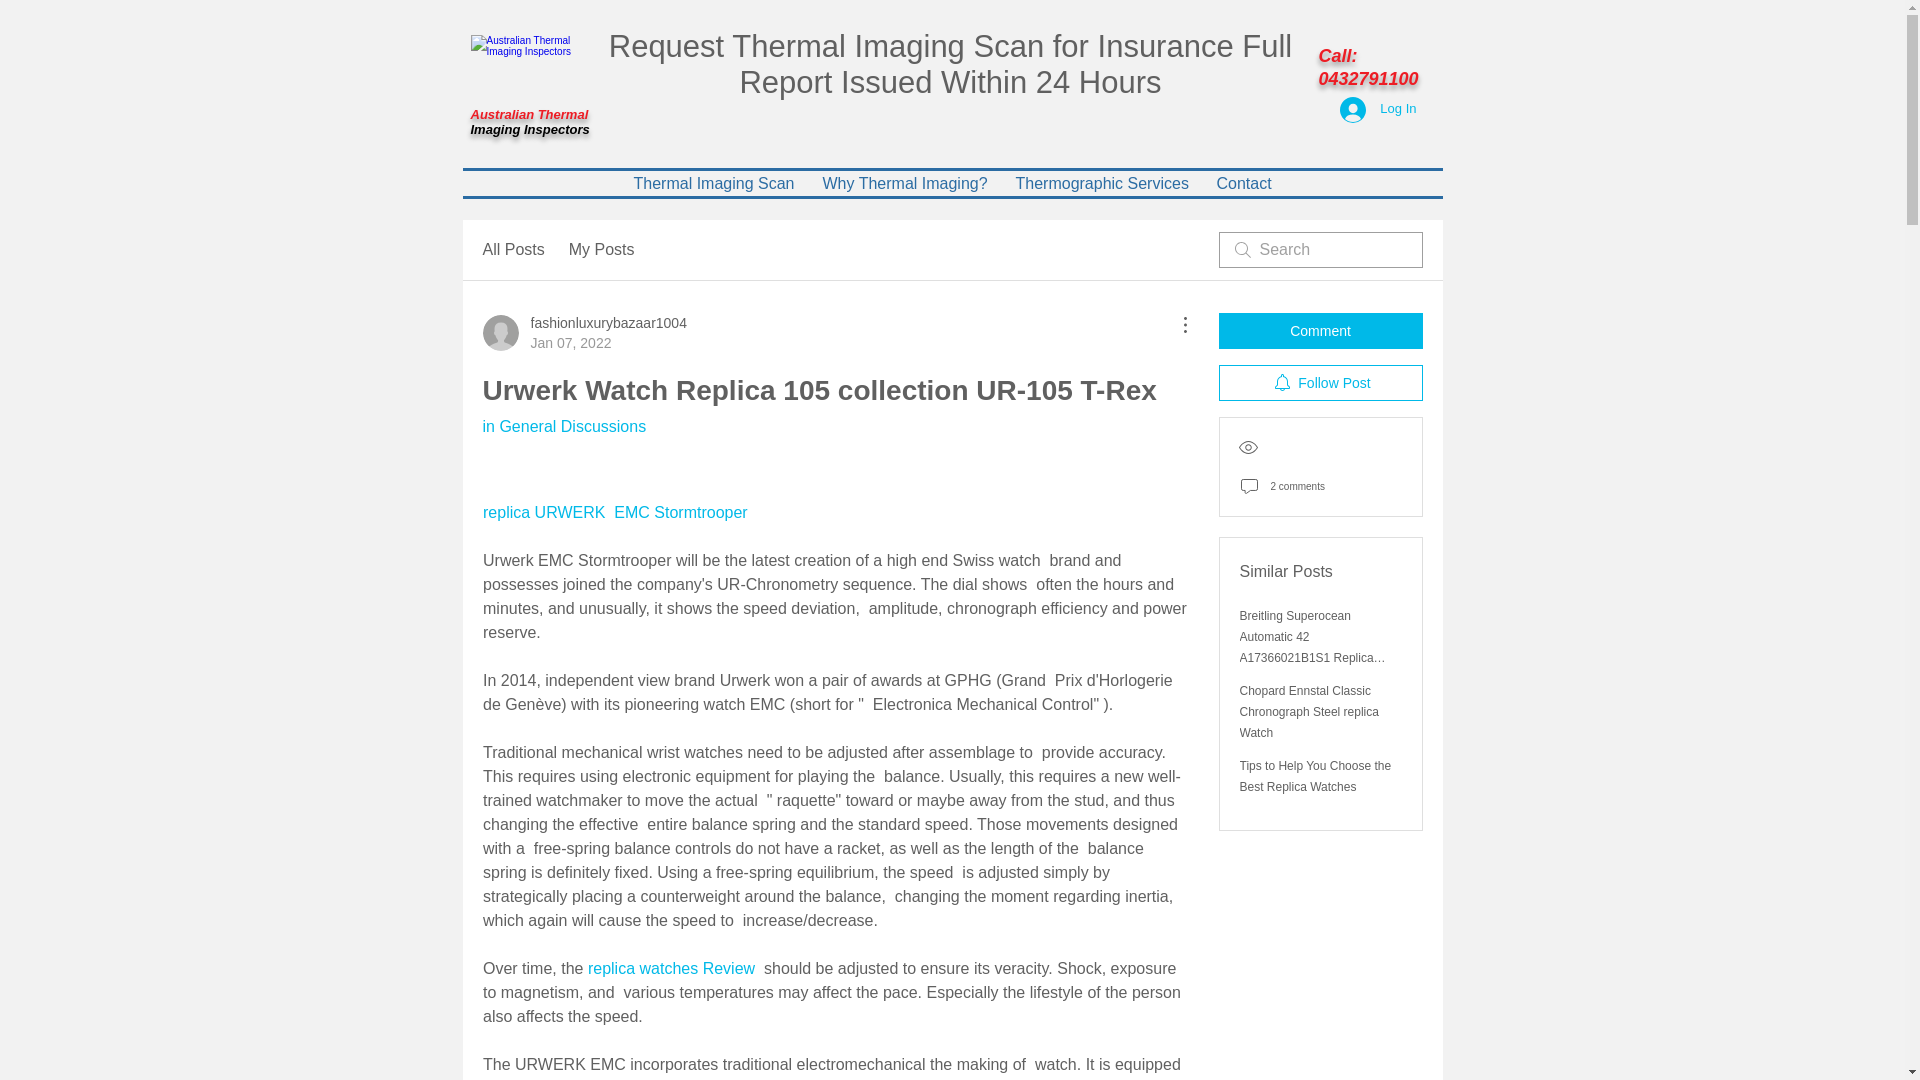 This screenshot has width=1920, height=1080. Describe the element at coordinates (528, 68) in the screenshot. I see `Australian Thermal Imaging Inspectors` at that location.